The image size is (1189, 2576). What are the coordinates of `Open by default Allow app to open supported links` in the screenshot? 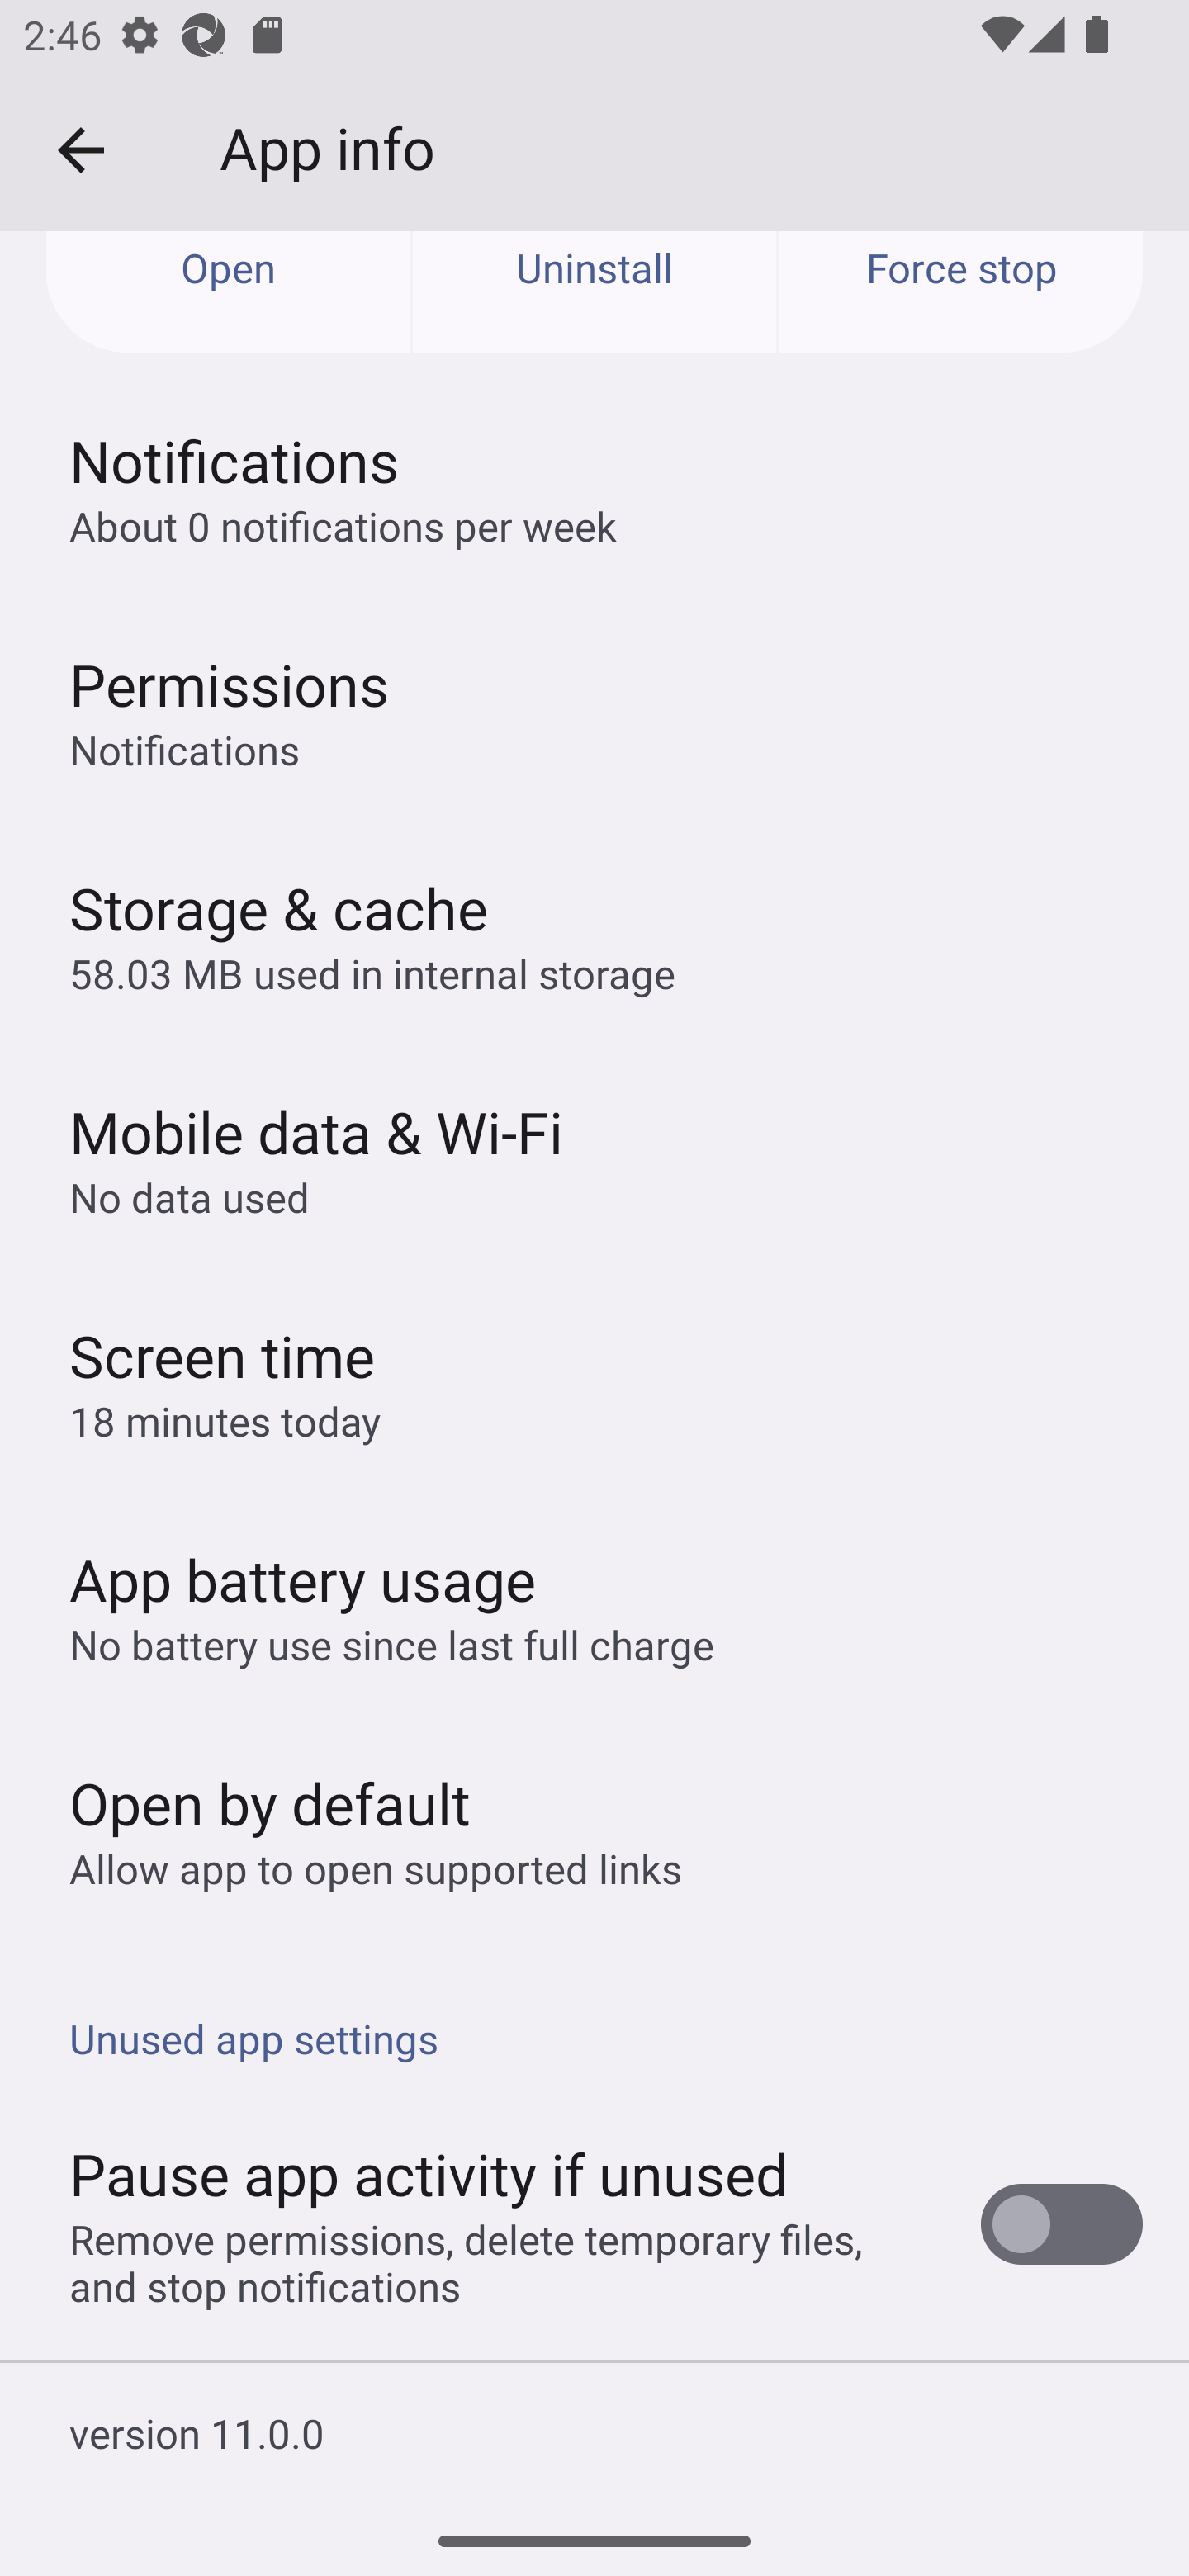 It's located at (594, 1830).